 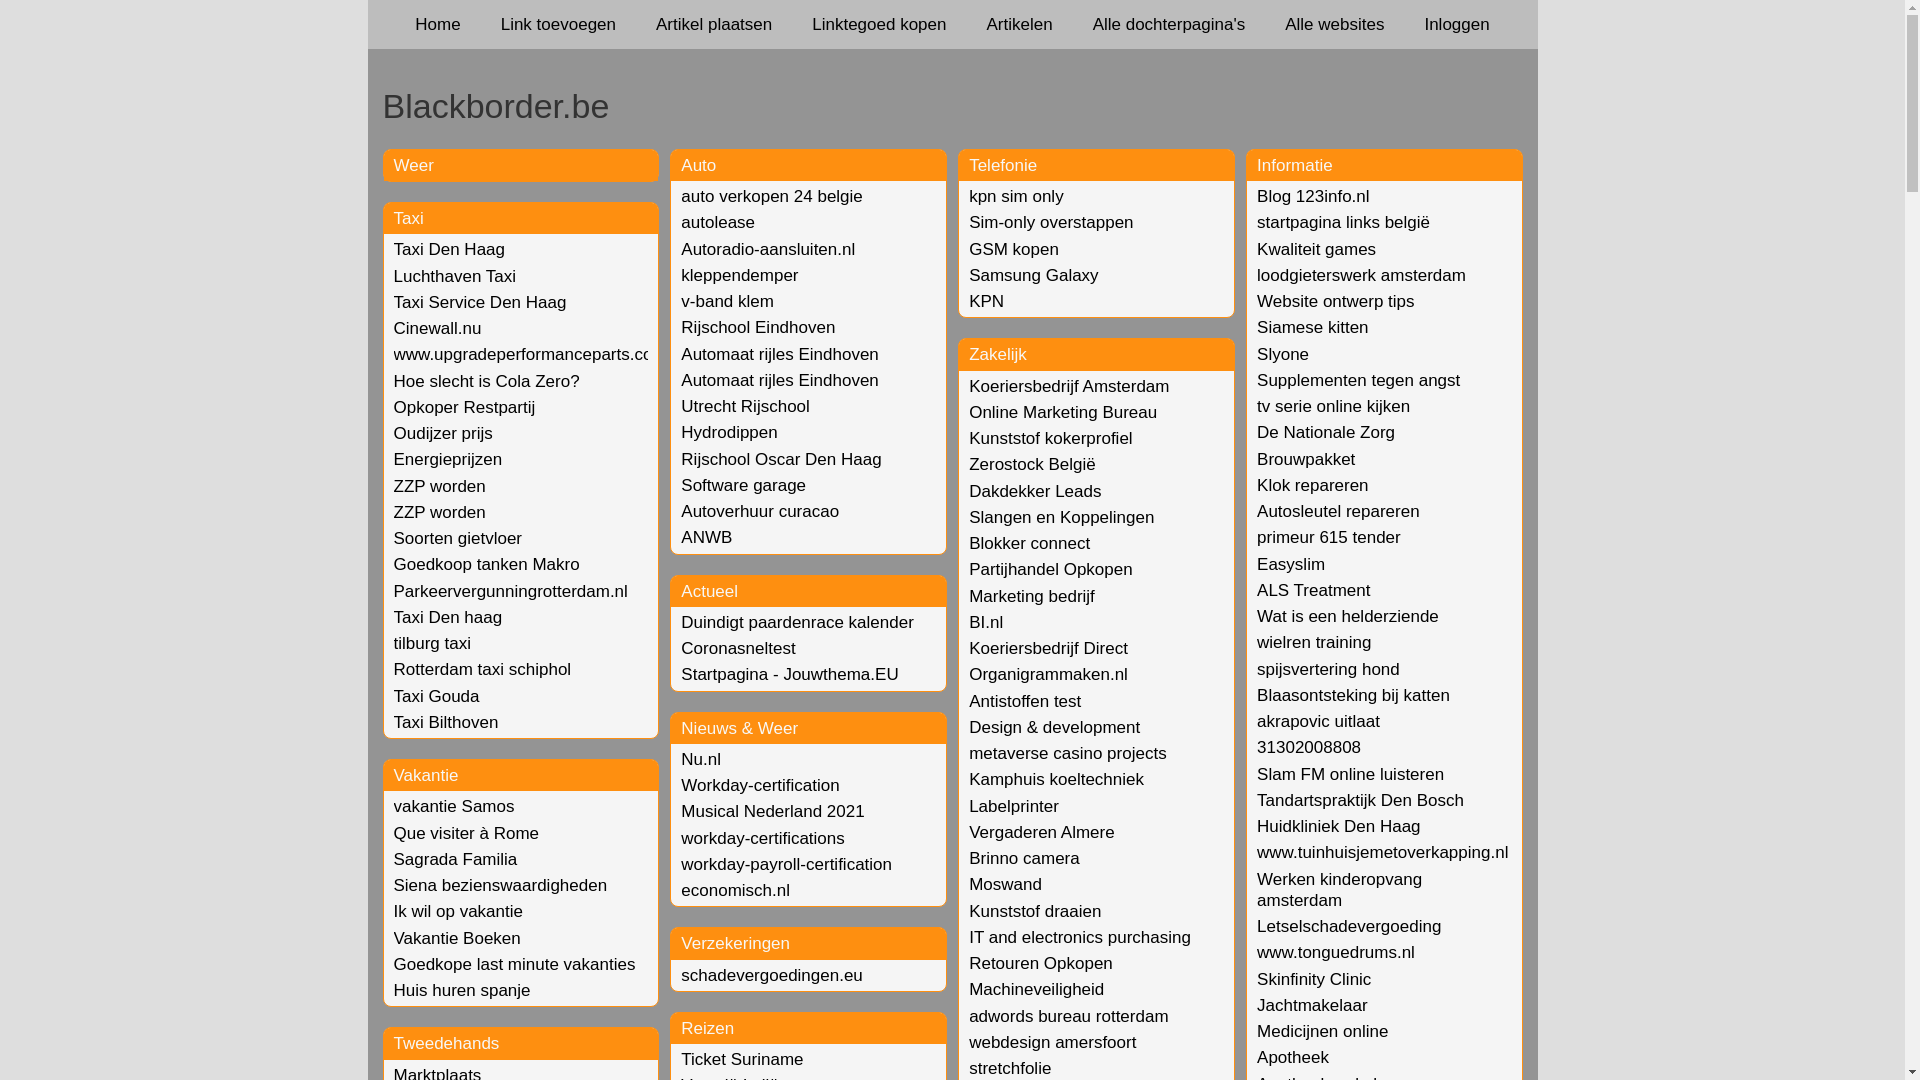 What do you see at coordinates (985, 622) in the screenshot?
I see `BI.nl` at bounding box center [985, 622].